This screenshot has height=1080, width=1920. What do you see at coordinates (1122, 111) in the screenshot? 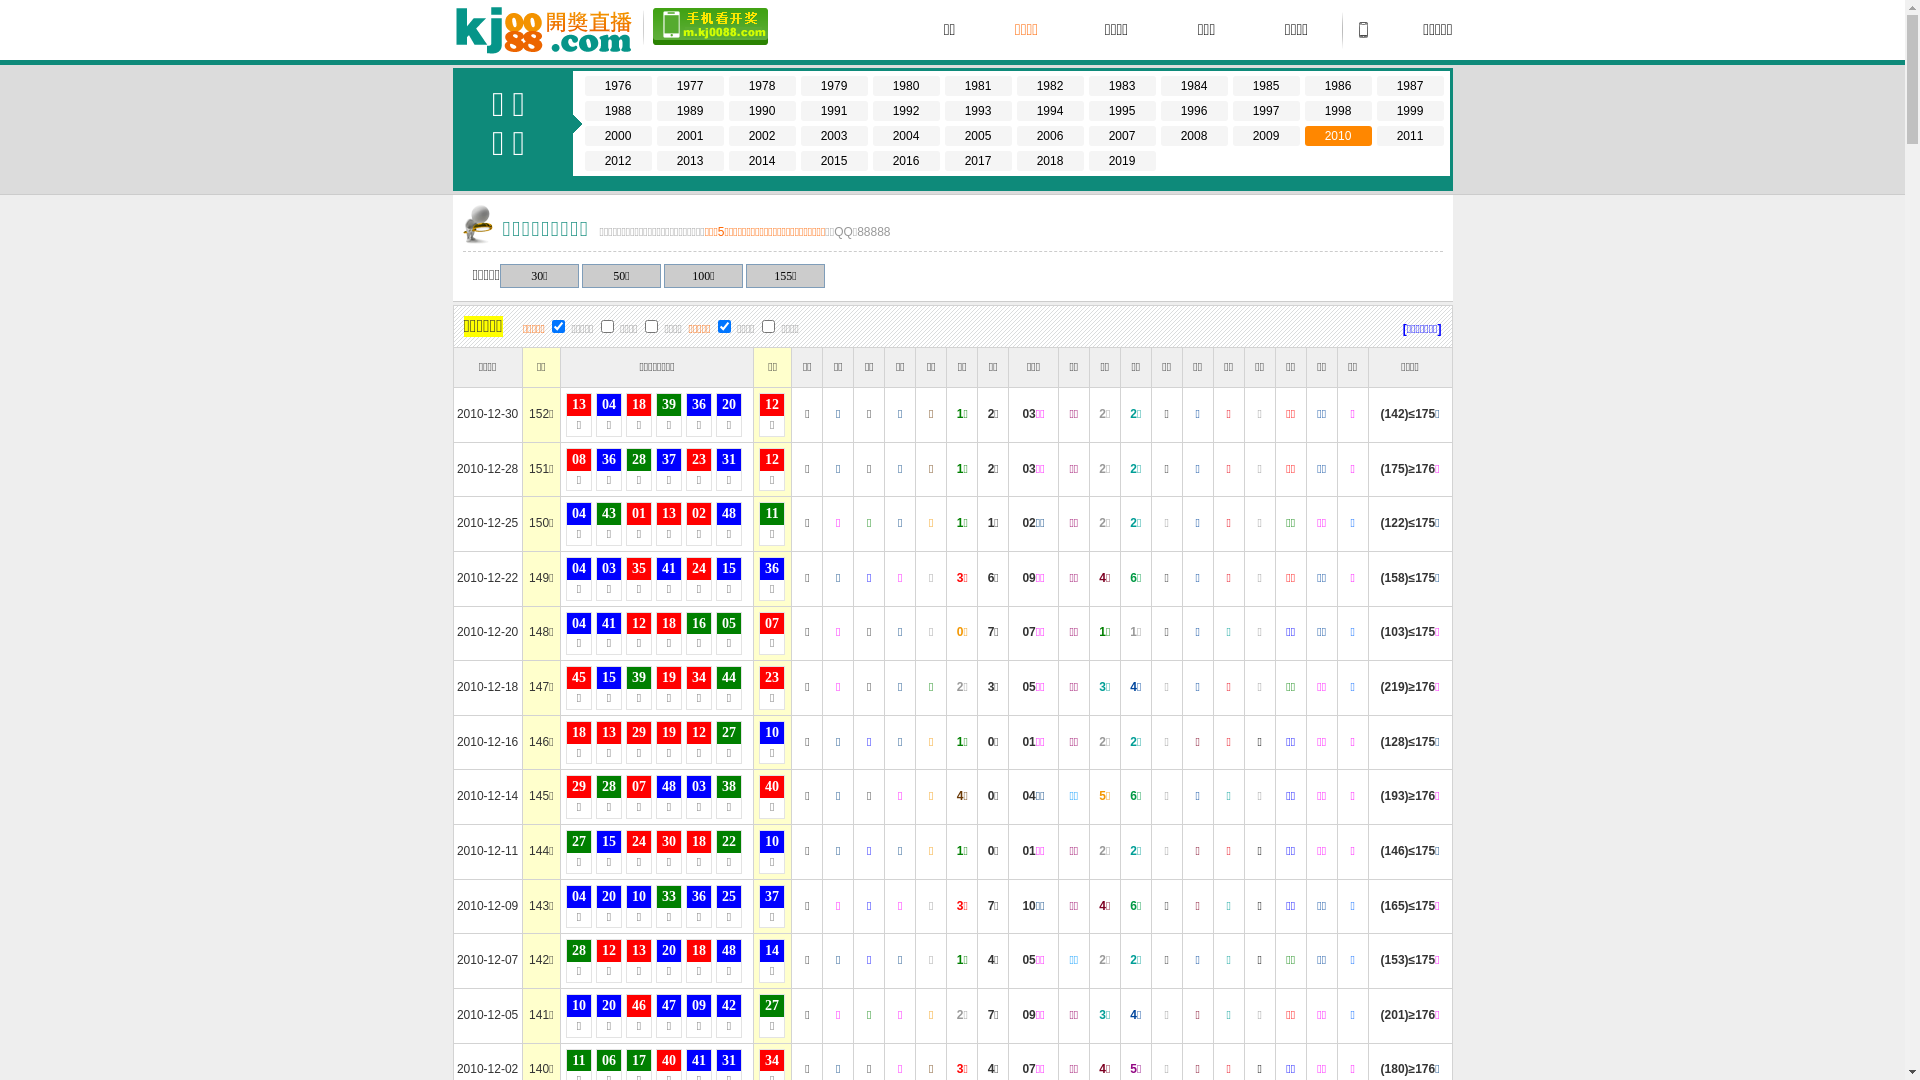
I see `1995` at bounding box center [1122, 111].